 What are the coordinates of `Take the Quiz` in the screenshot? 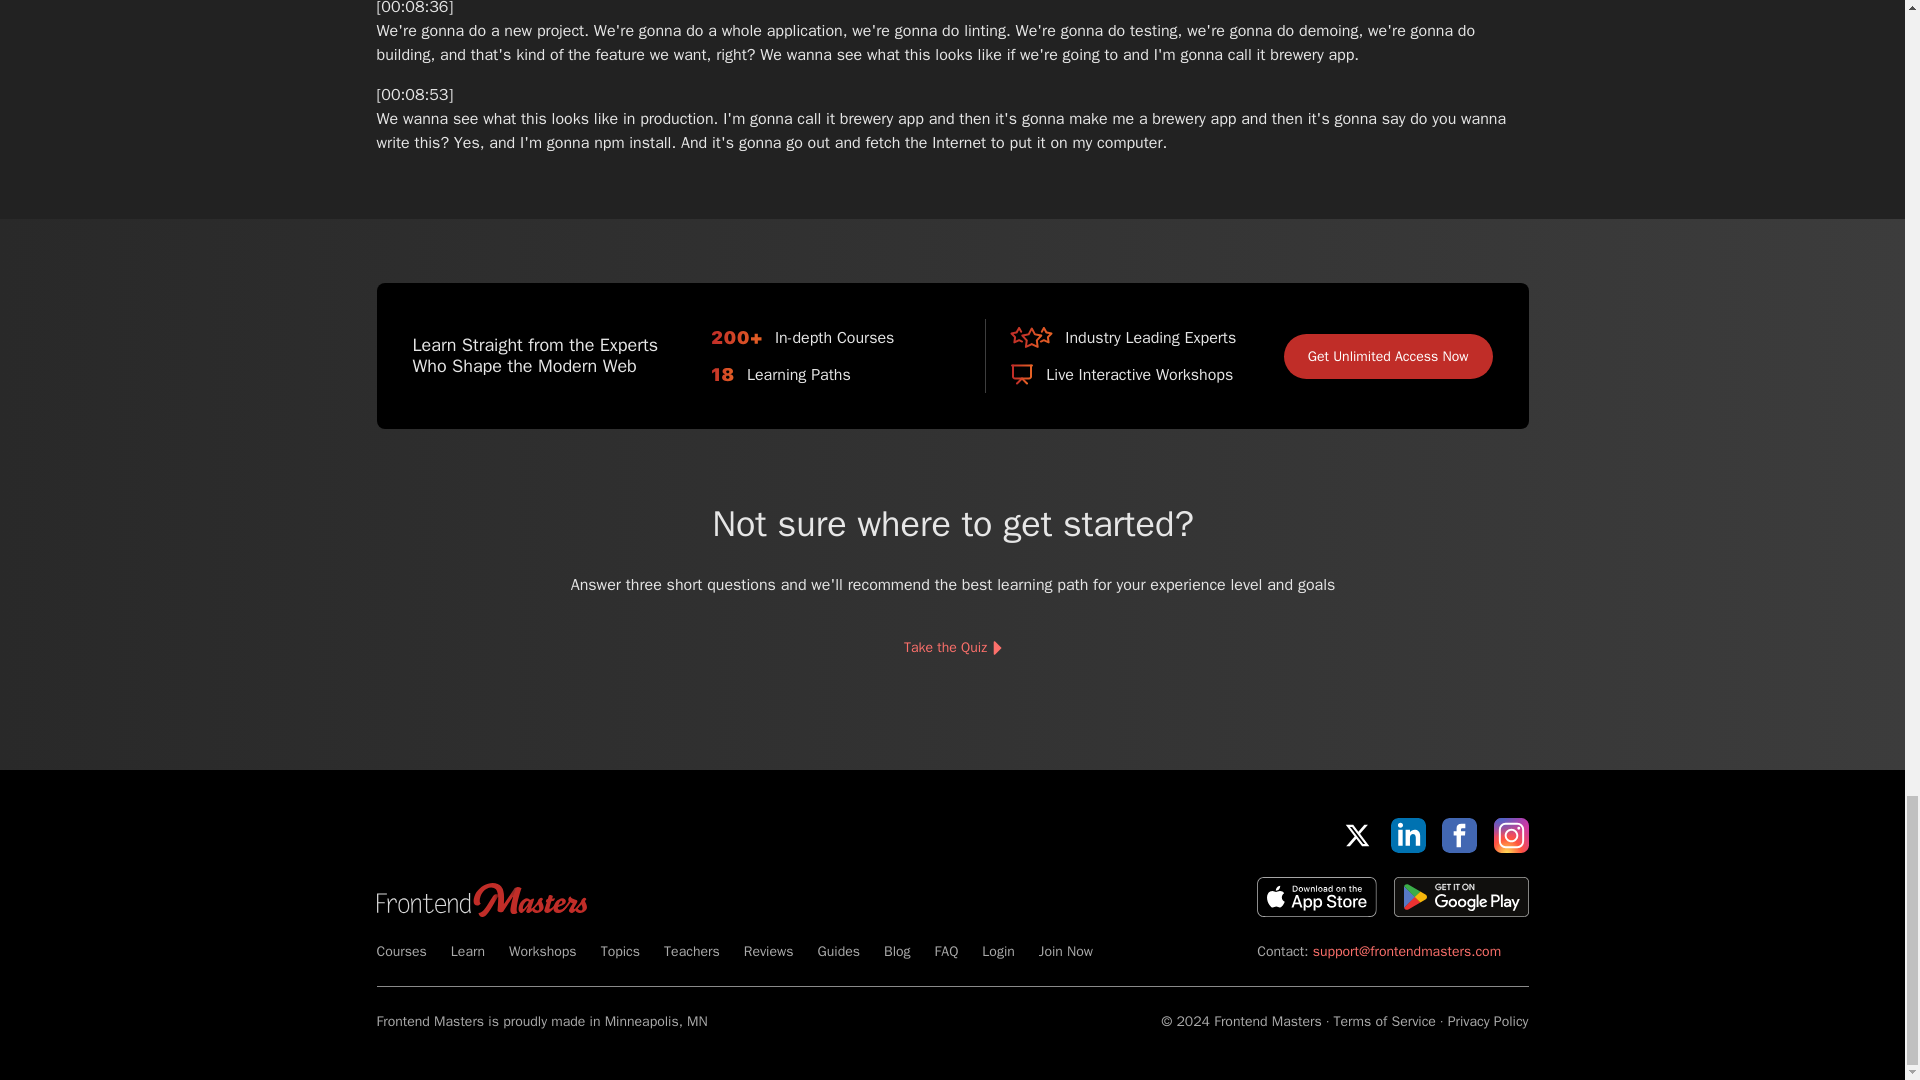 It's located at (951, 648).